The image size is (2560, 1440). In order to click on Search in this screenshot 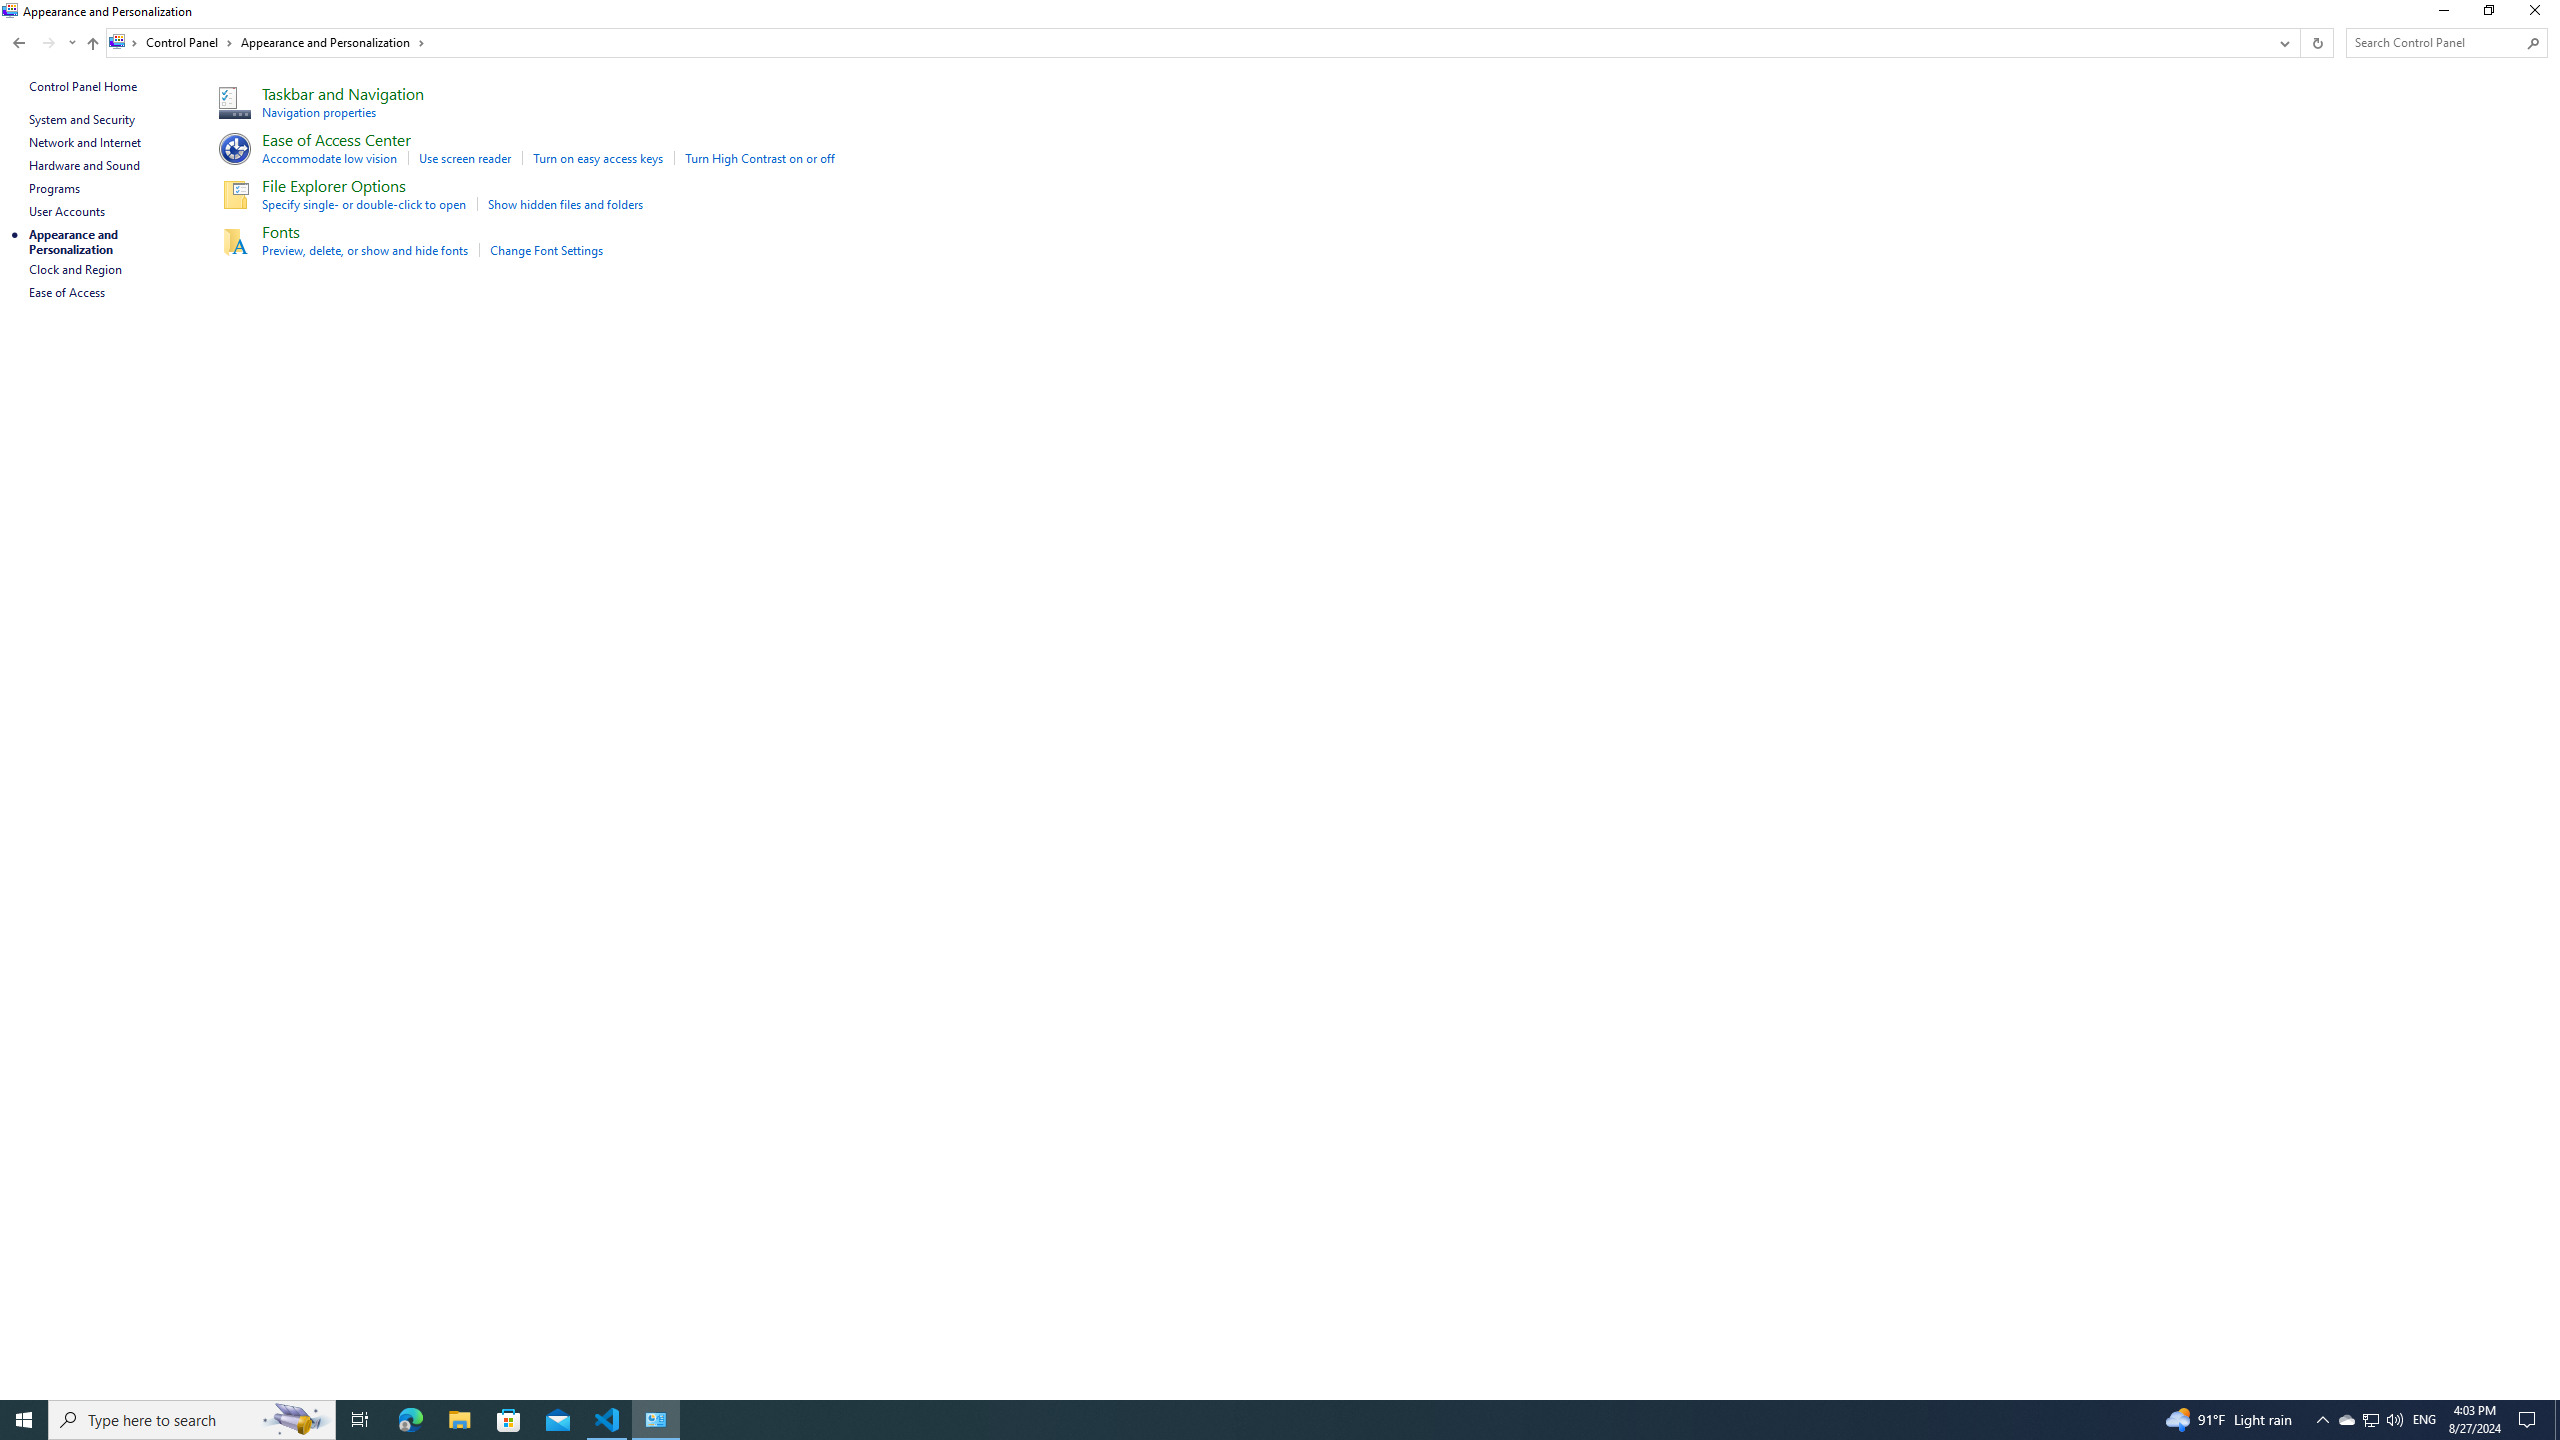, I will do `click(2534, 43)`.